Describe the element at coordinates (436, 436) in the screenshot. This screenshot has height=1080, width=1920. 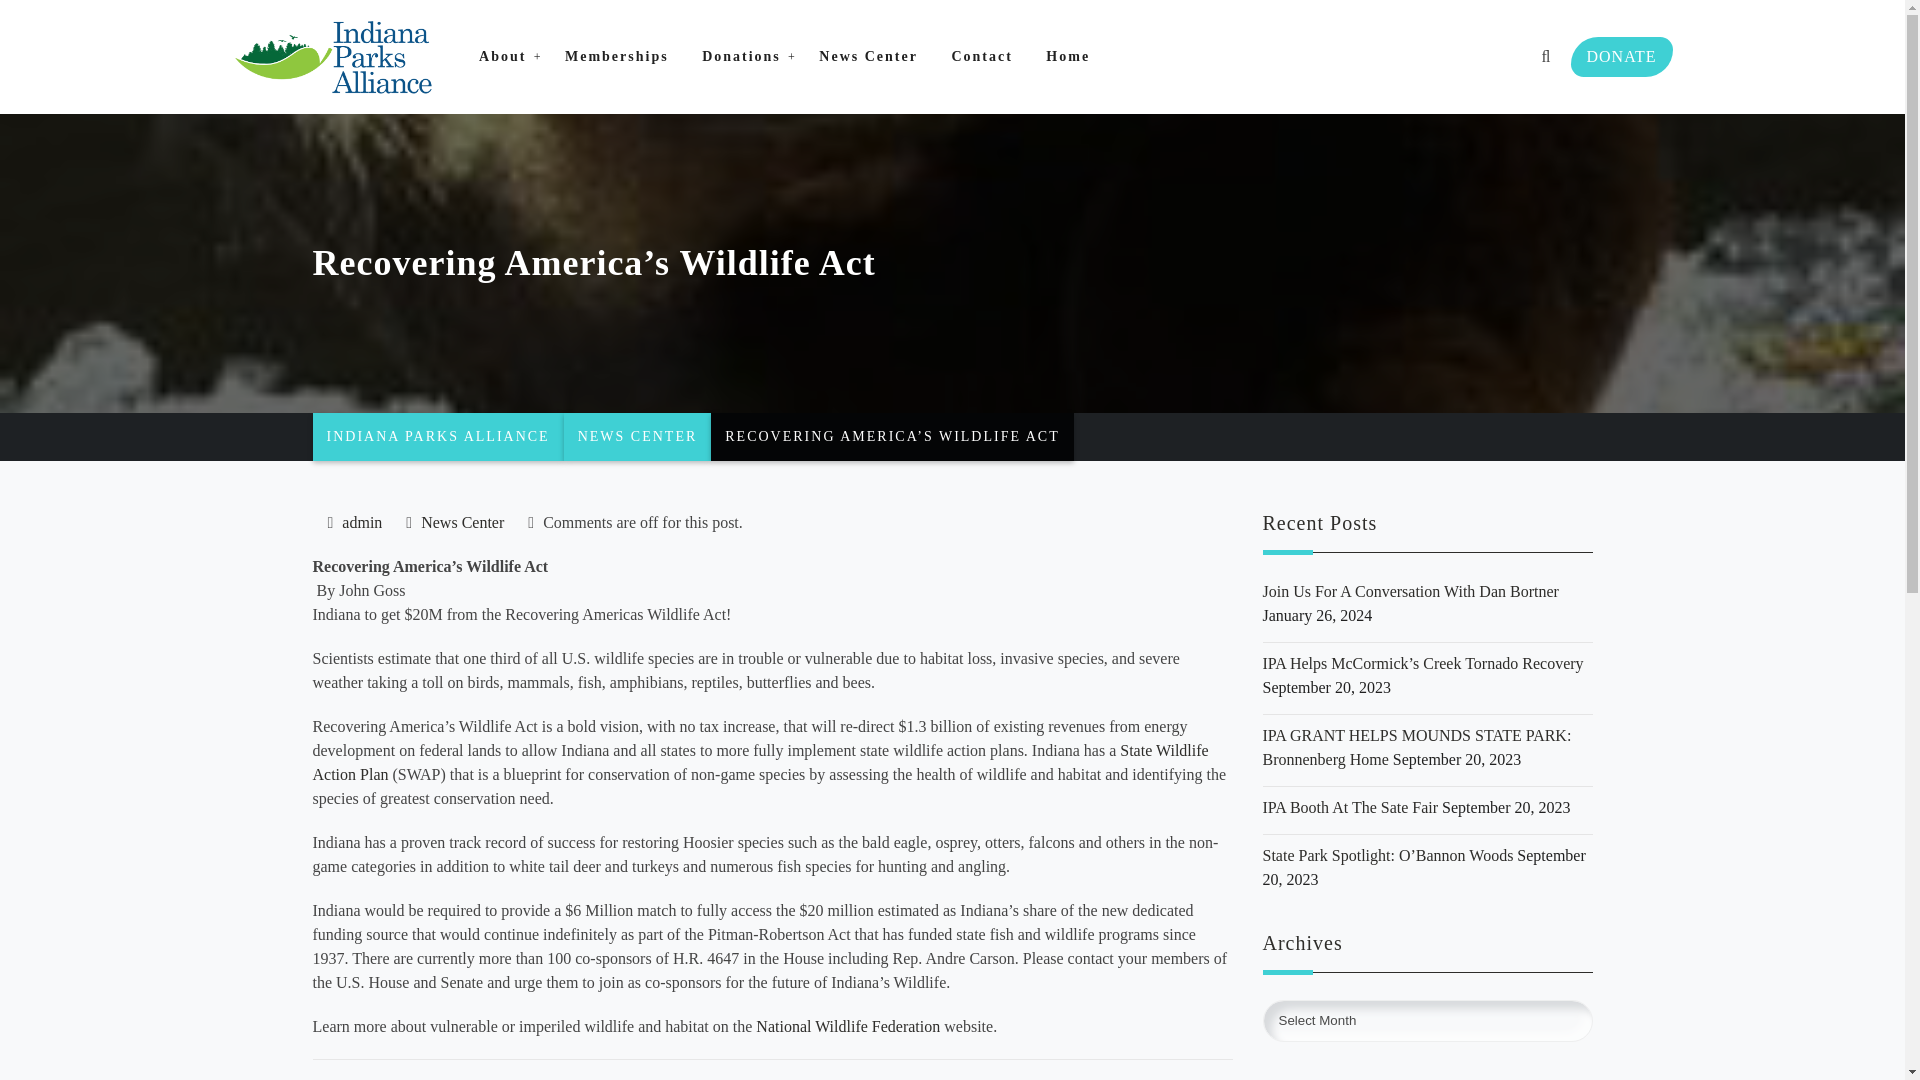
I see `INDIANA PARKS ALLIANCE` at that location.